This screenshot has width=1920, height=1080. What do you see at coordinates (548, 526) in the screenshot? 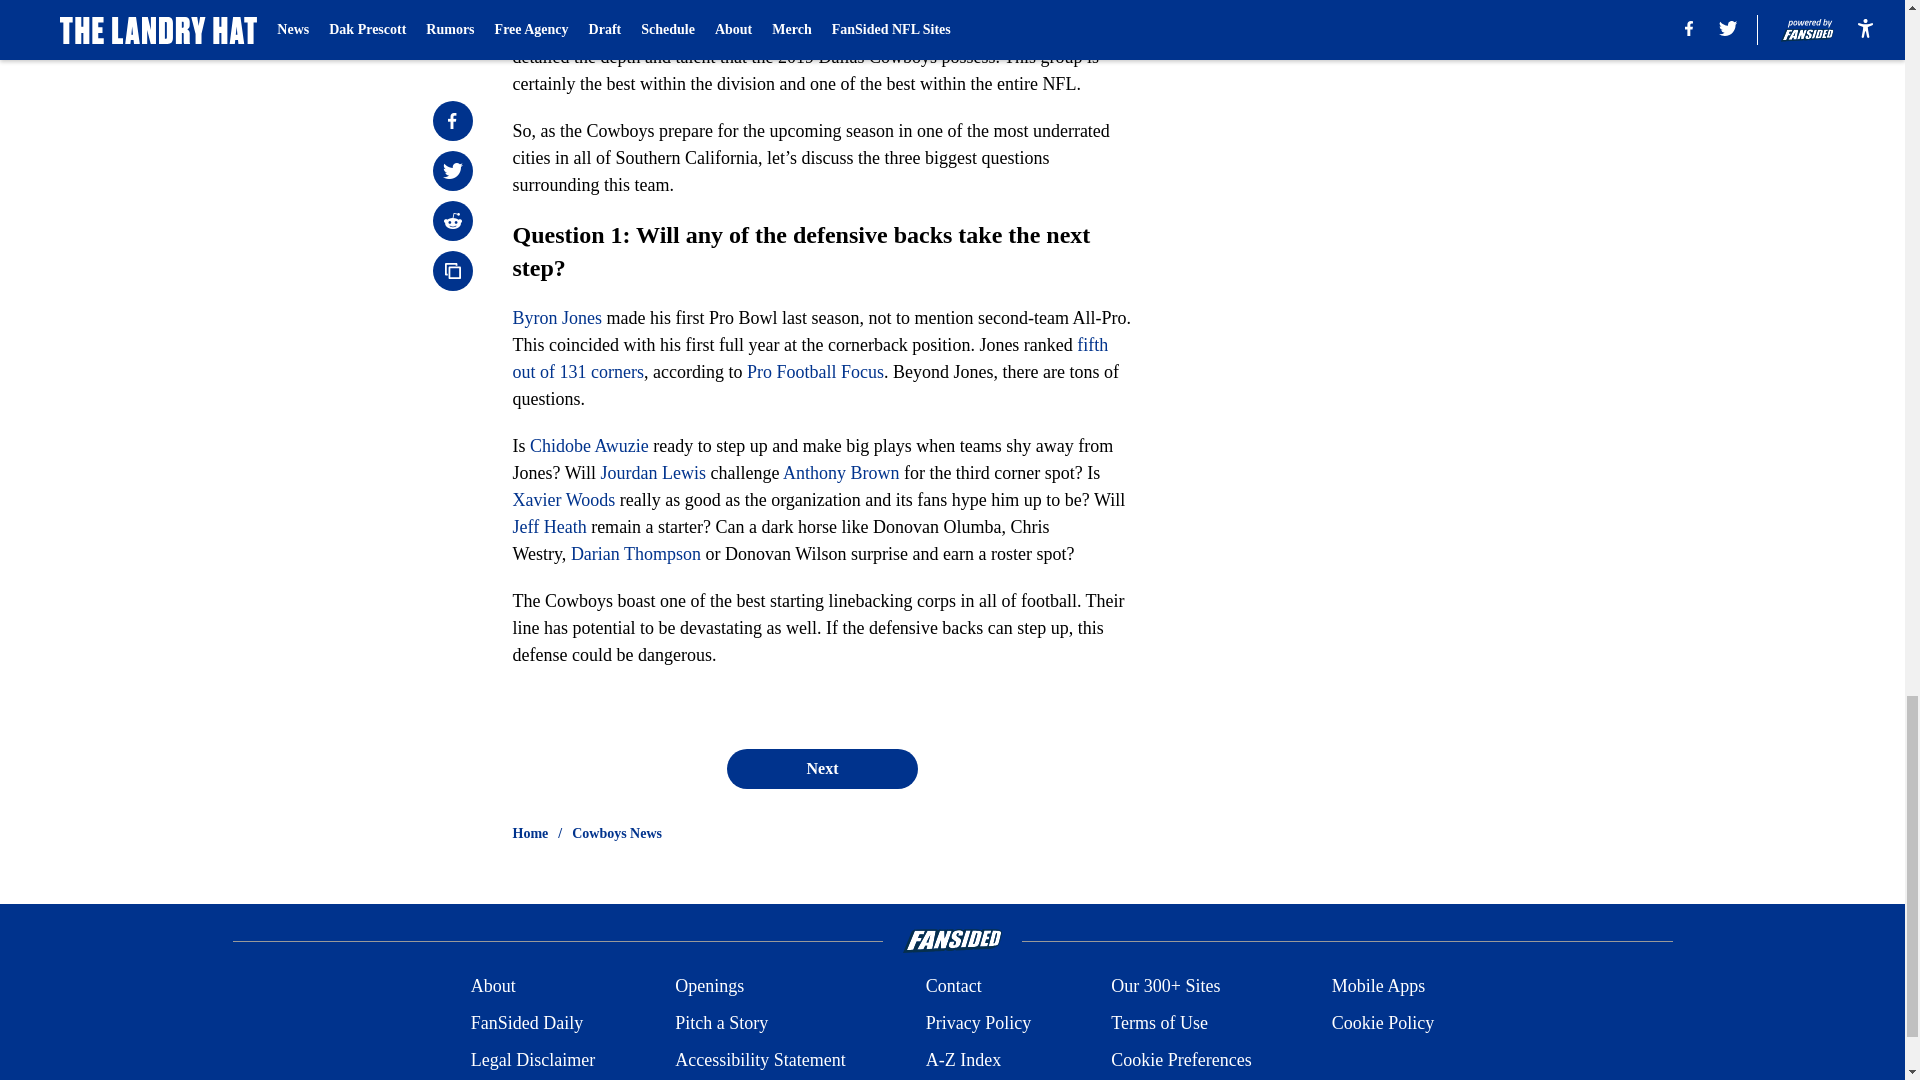
I see `Jeff Heath` at bounding box center [548, 526].